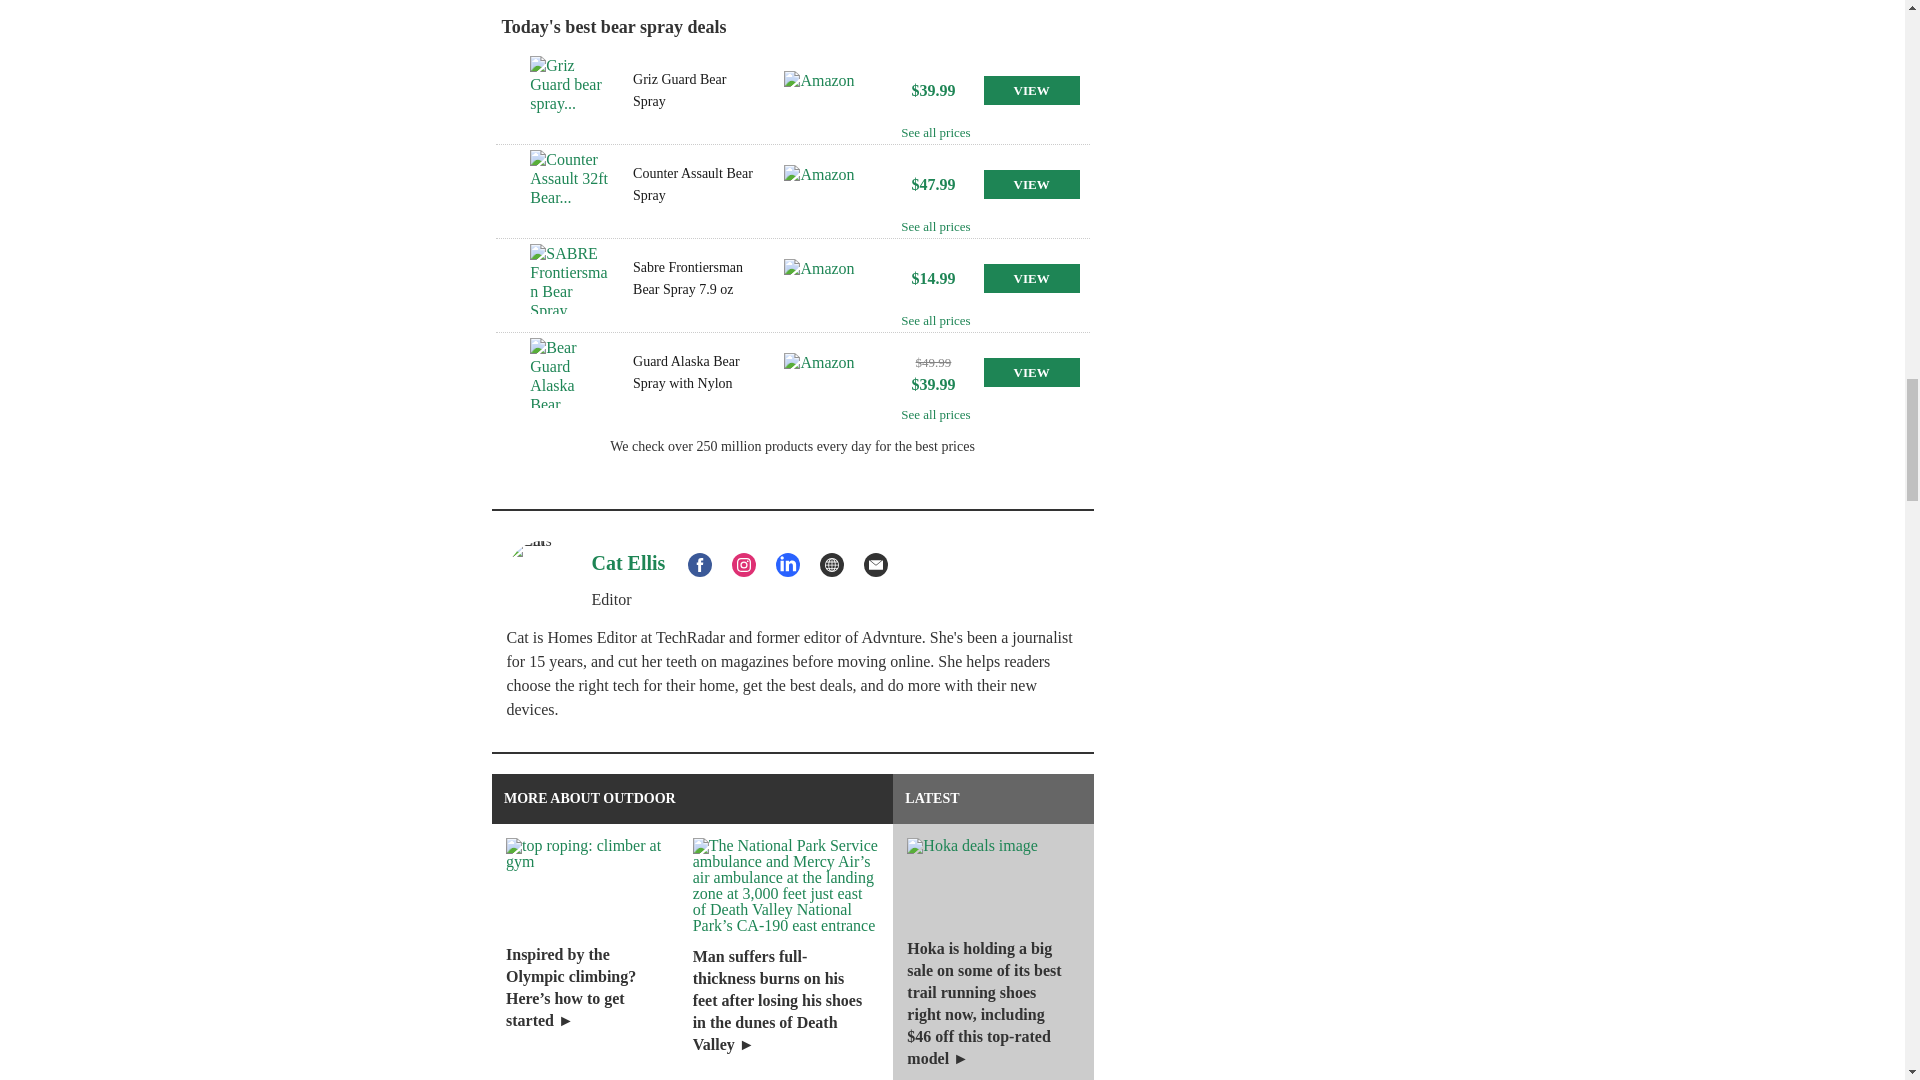  Describe the element at coordinates (824, 185) in the screenshot. I see `Amazon` at that location.